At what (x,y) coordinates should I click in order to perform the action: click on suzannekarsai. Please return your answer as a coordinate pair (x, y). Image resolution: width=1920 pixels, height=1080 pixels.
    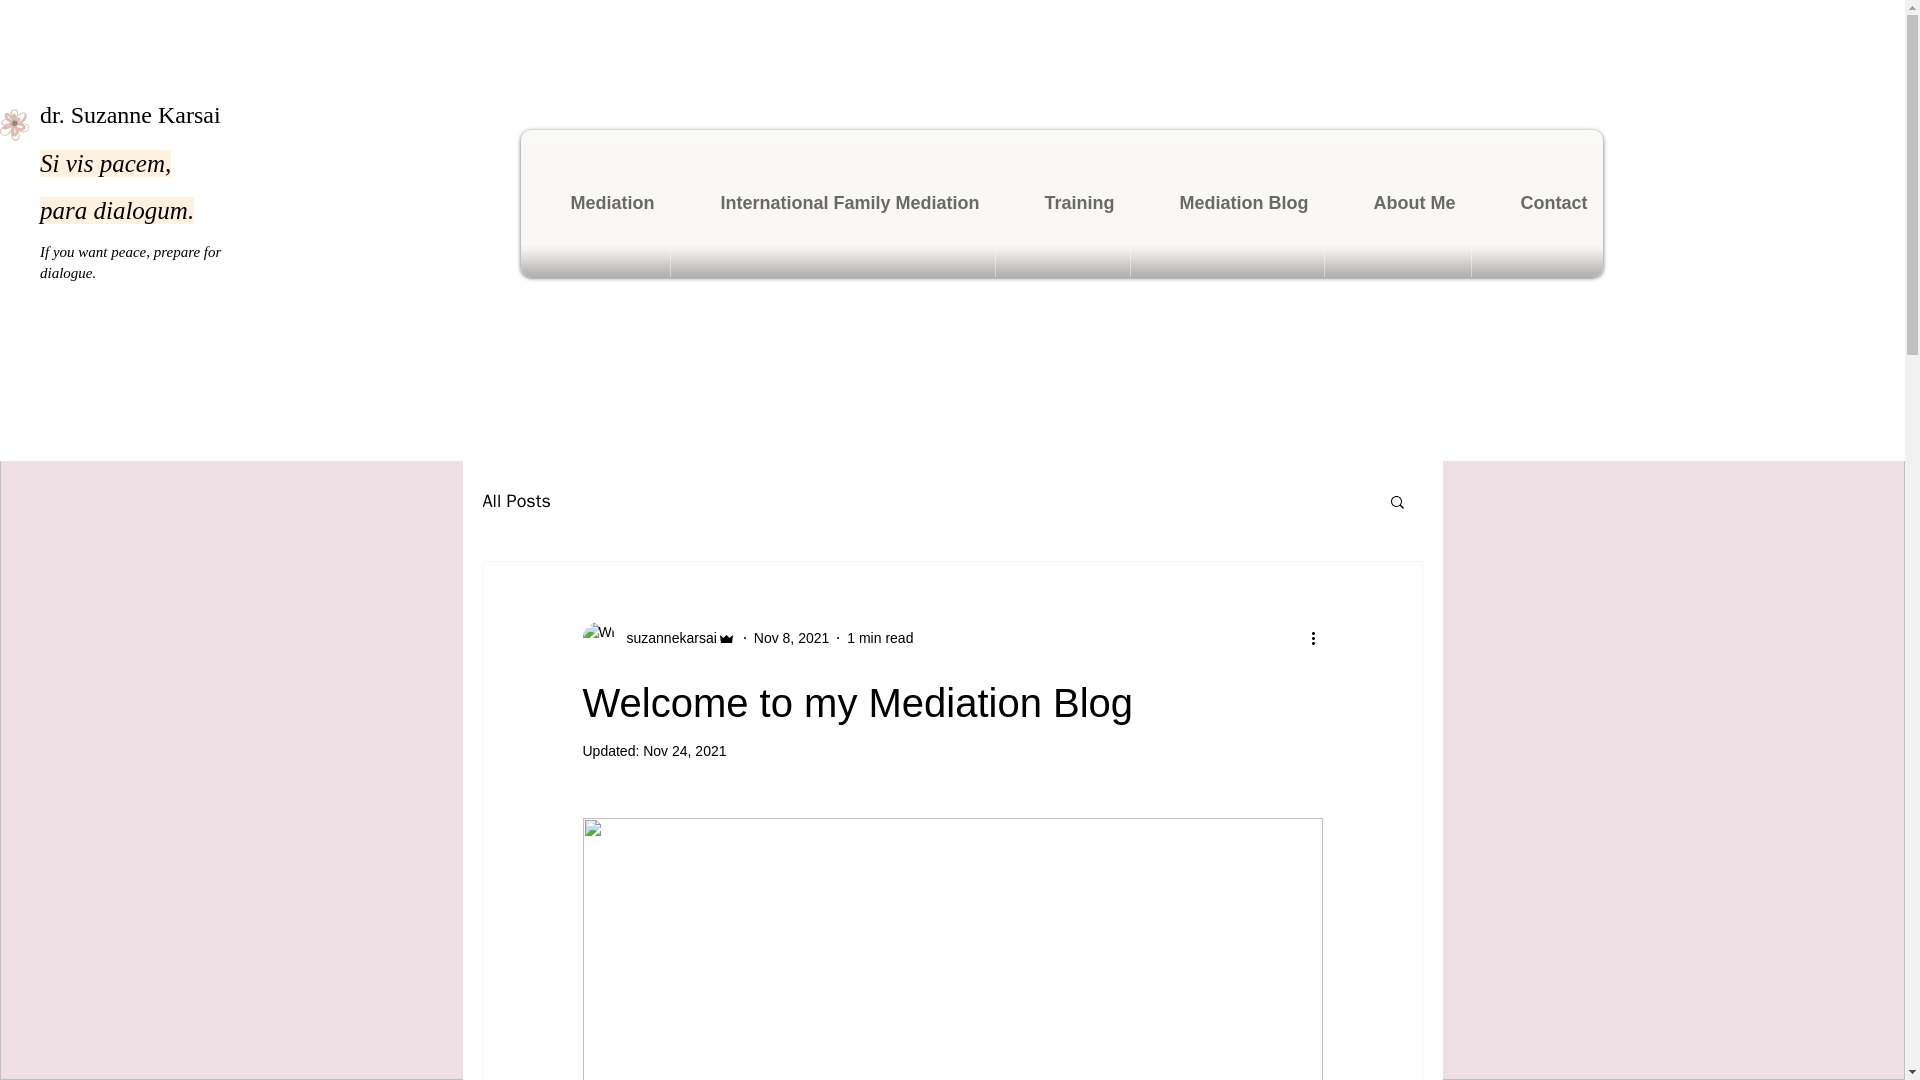
    Looking at the image, I should click on (658, 638).